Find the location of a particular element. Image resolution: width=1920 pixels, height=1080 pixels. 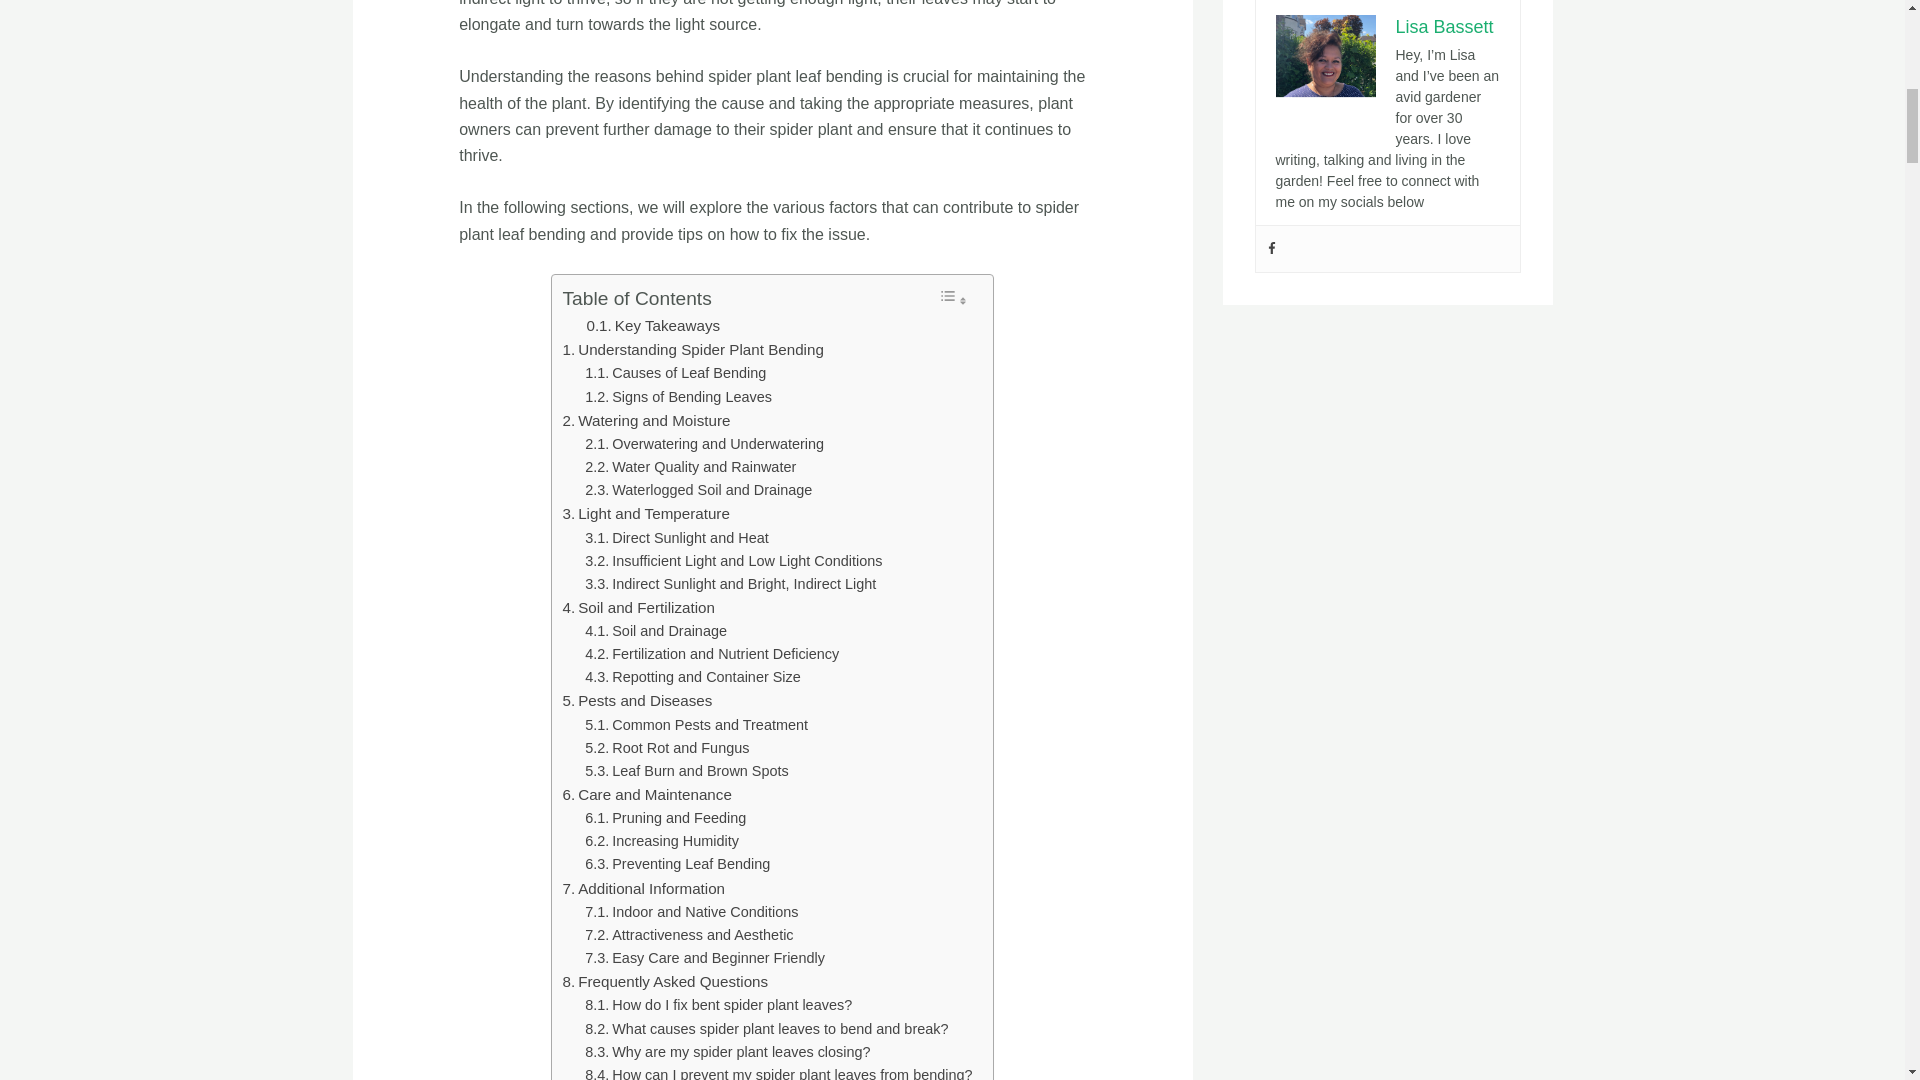

Water Quality and Rainwater is located at coordinates (690, 467).